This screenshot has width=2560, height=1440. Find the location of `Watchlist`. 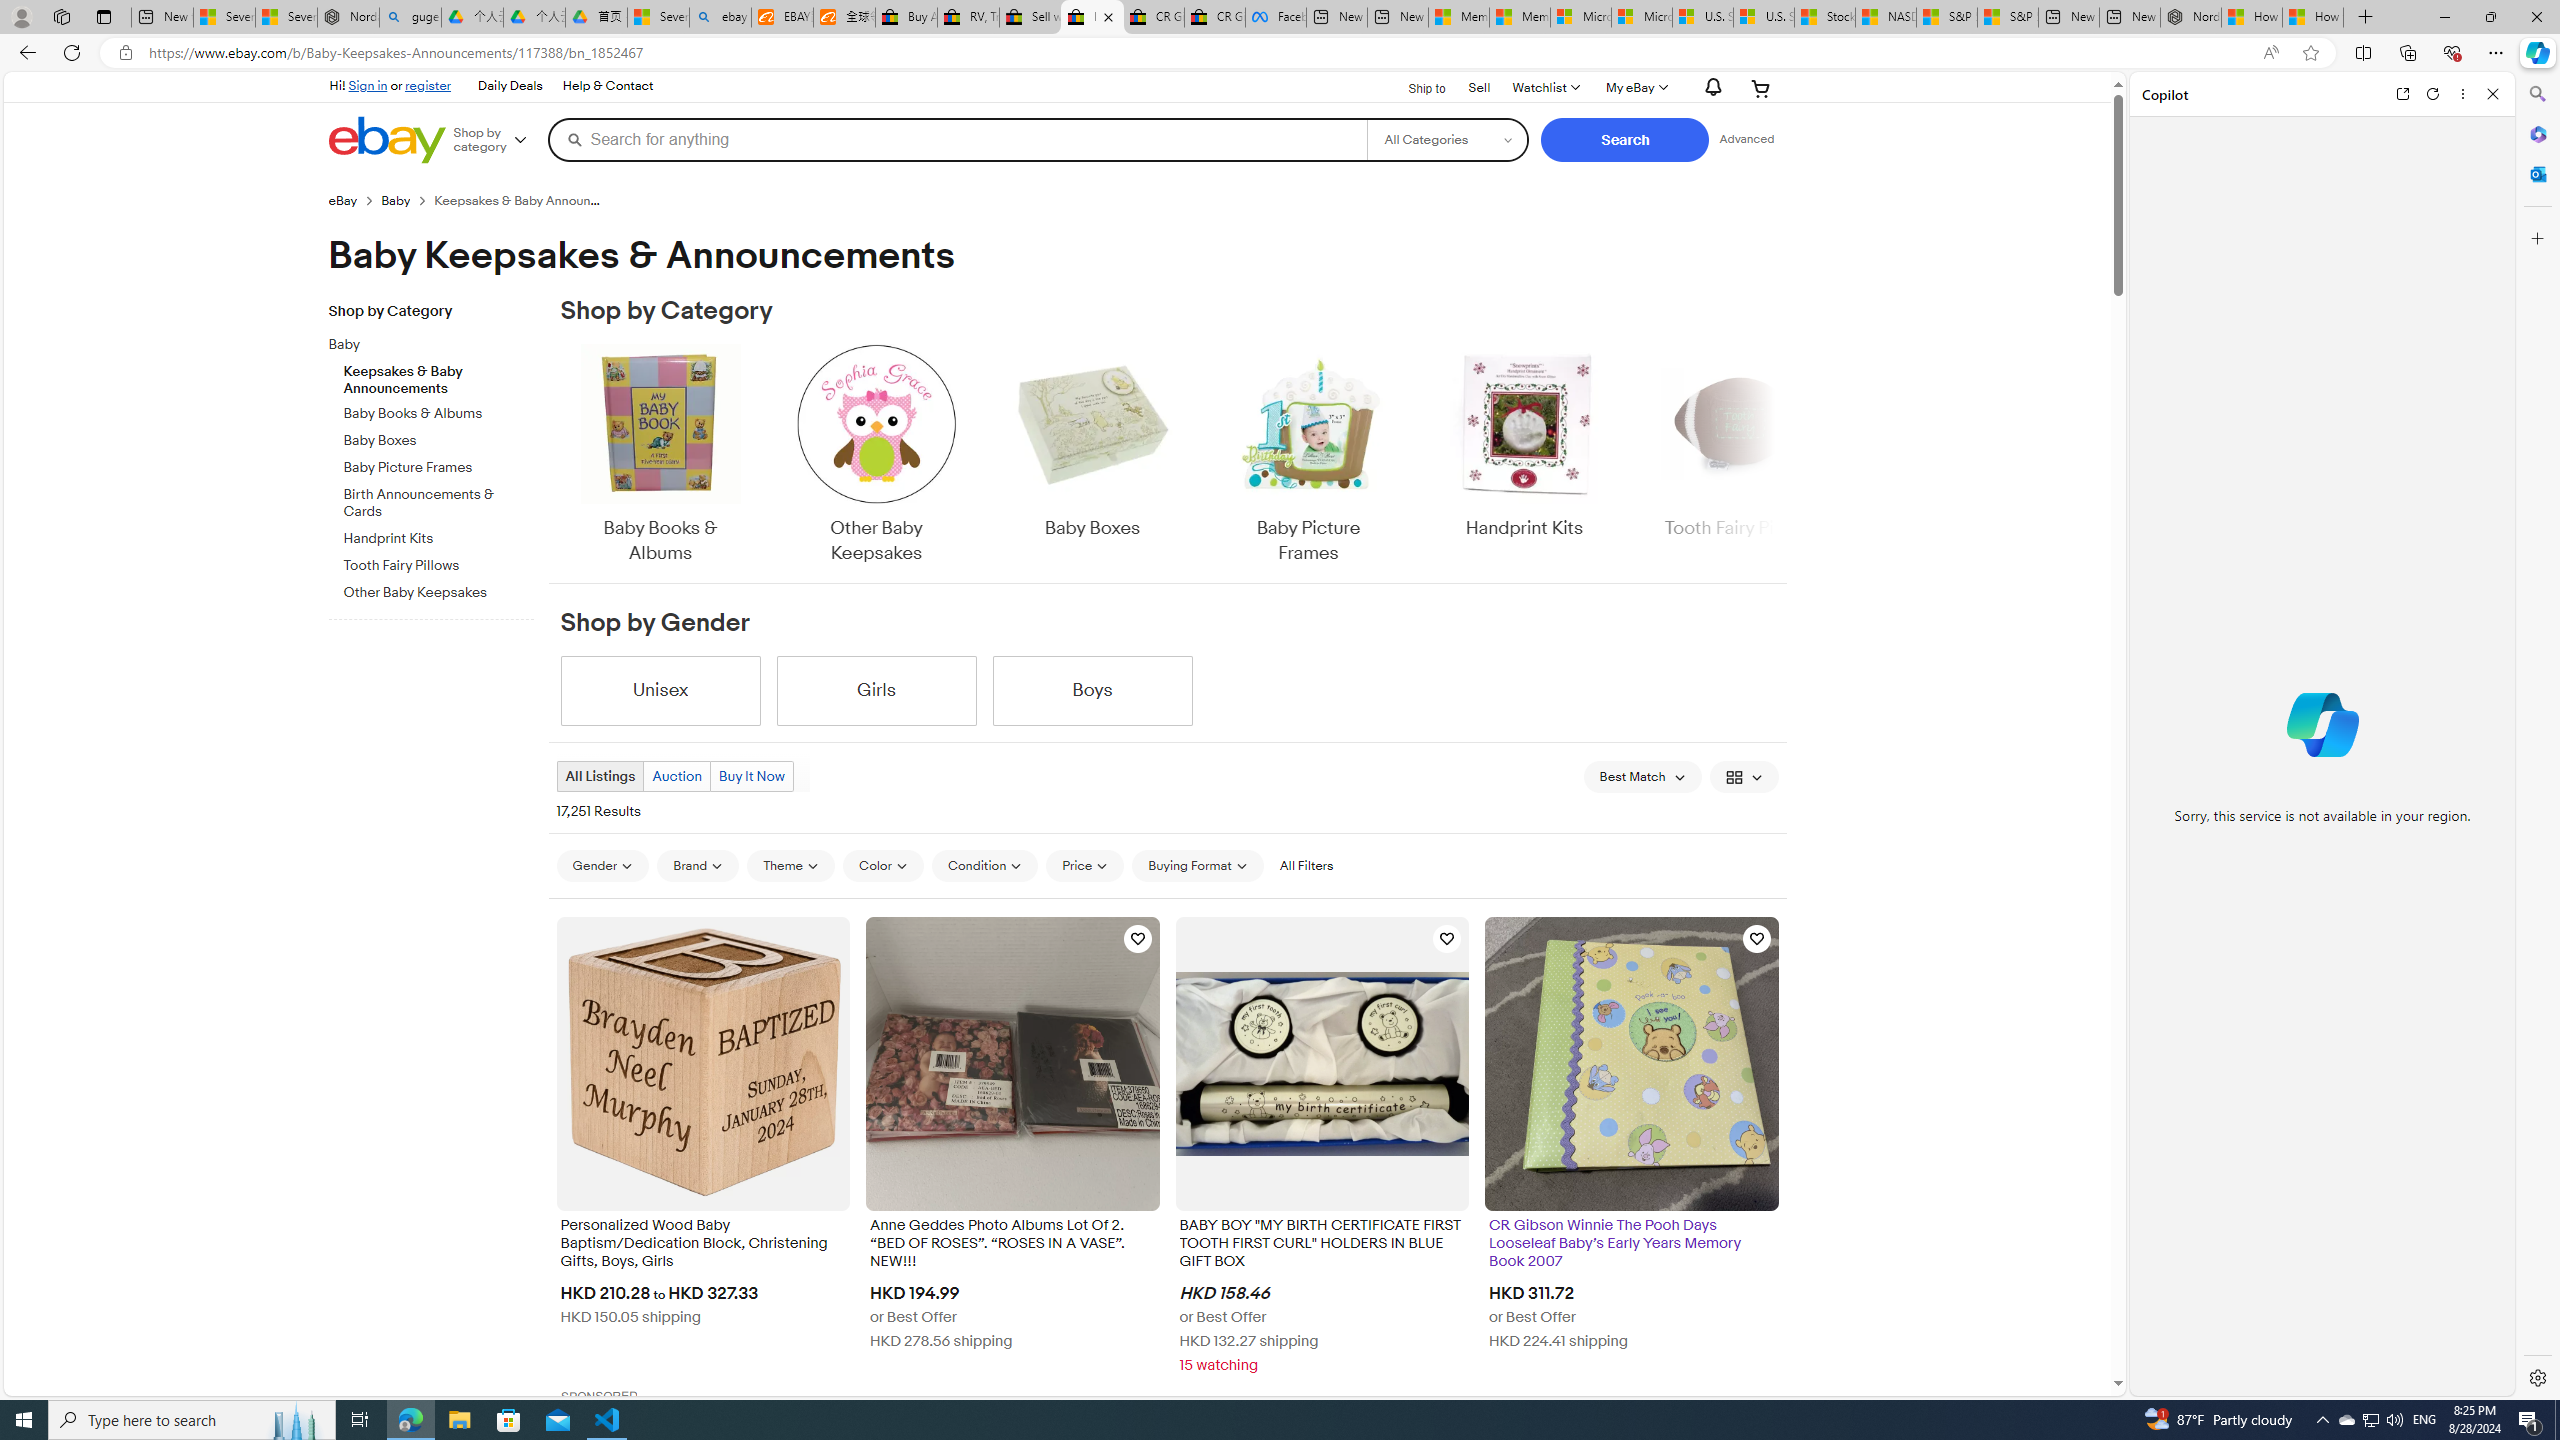

Watchlist is located at coordinates (1544, 88).